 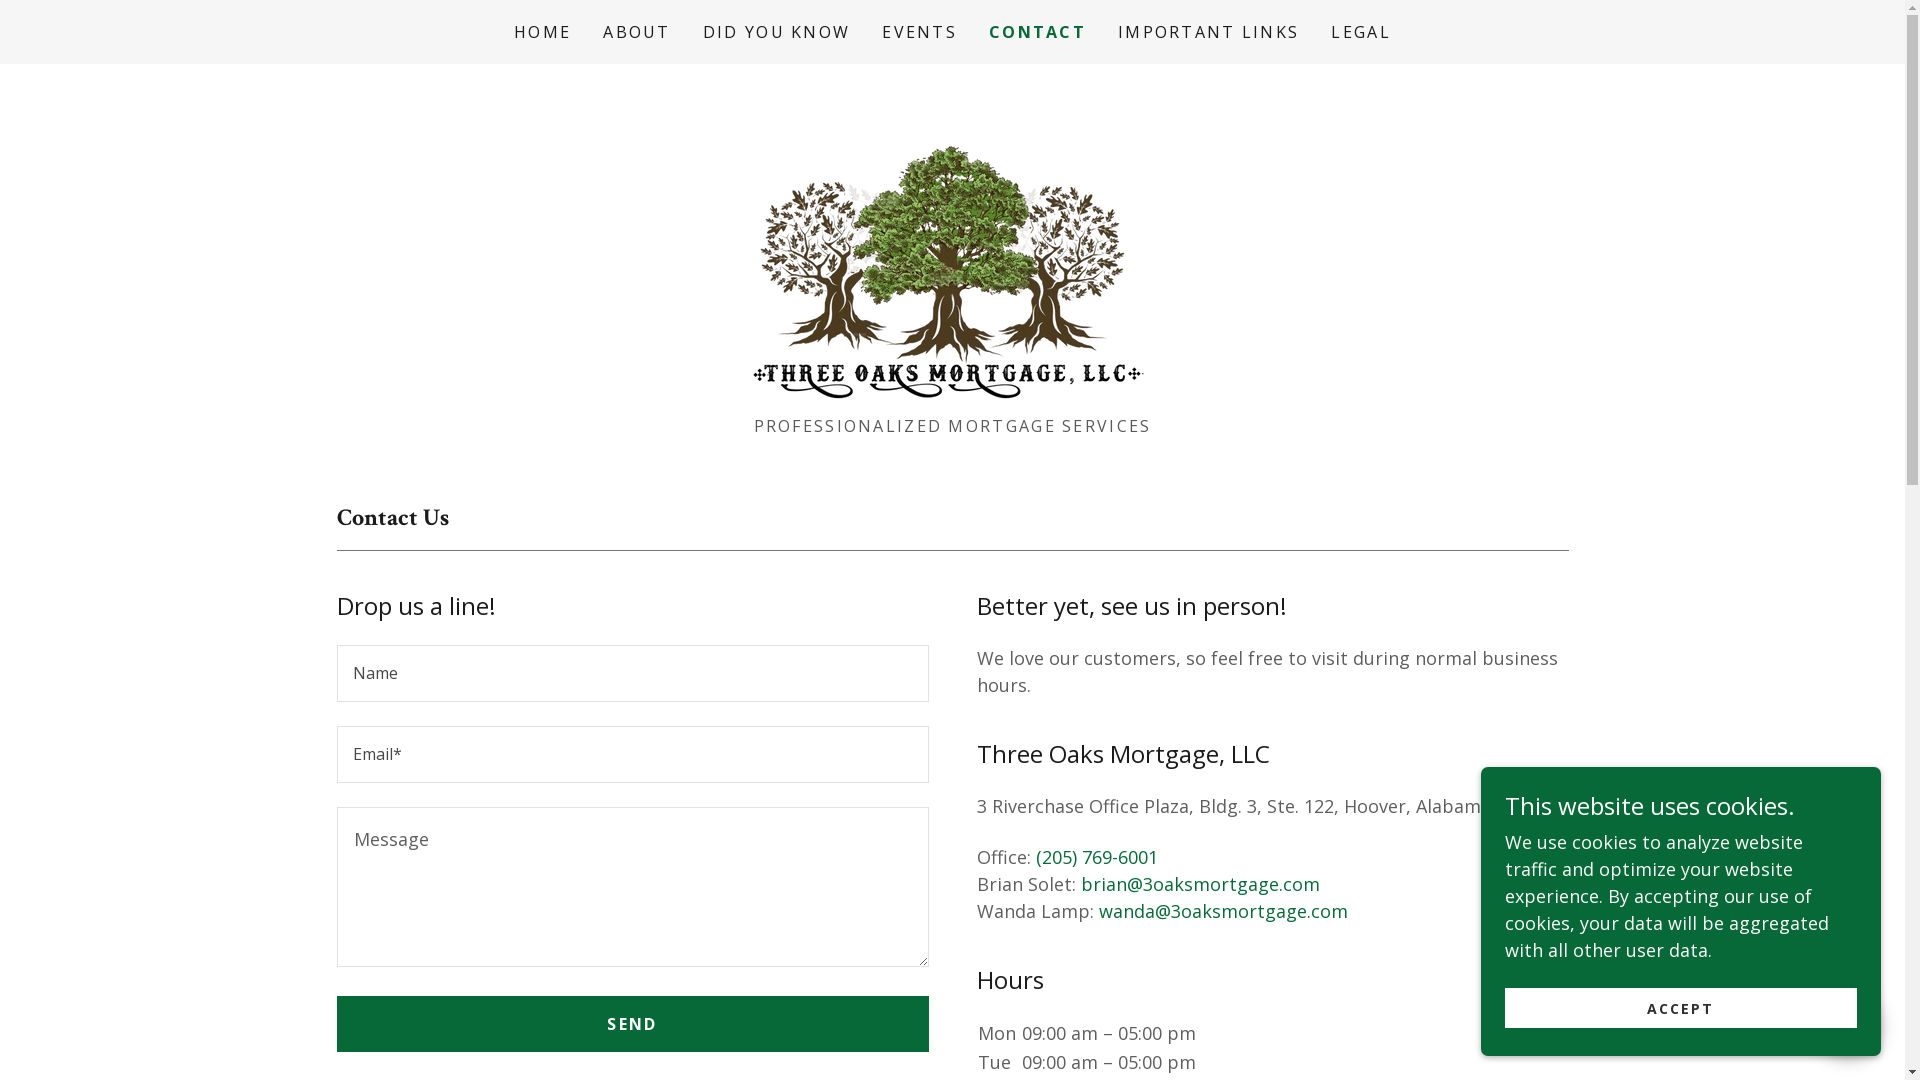 What do you see at coordinates (636, 32) in the screenshot?
I see `ABOUT` at bounding box center [636, 32].